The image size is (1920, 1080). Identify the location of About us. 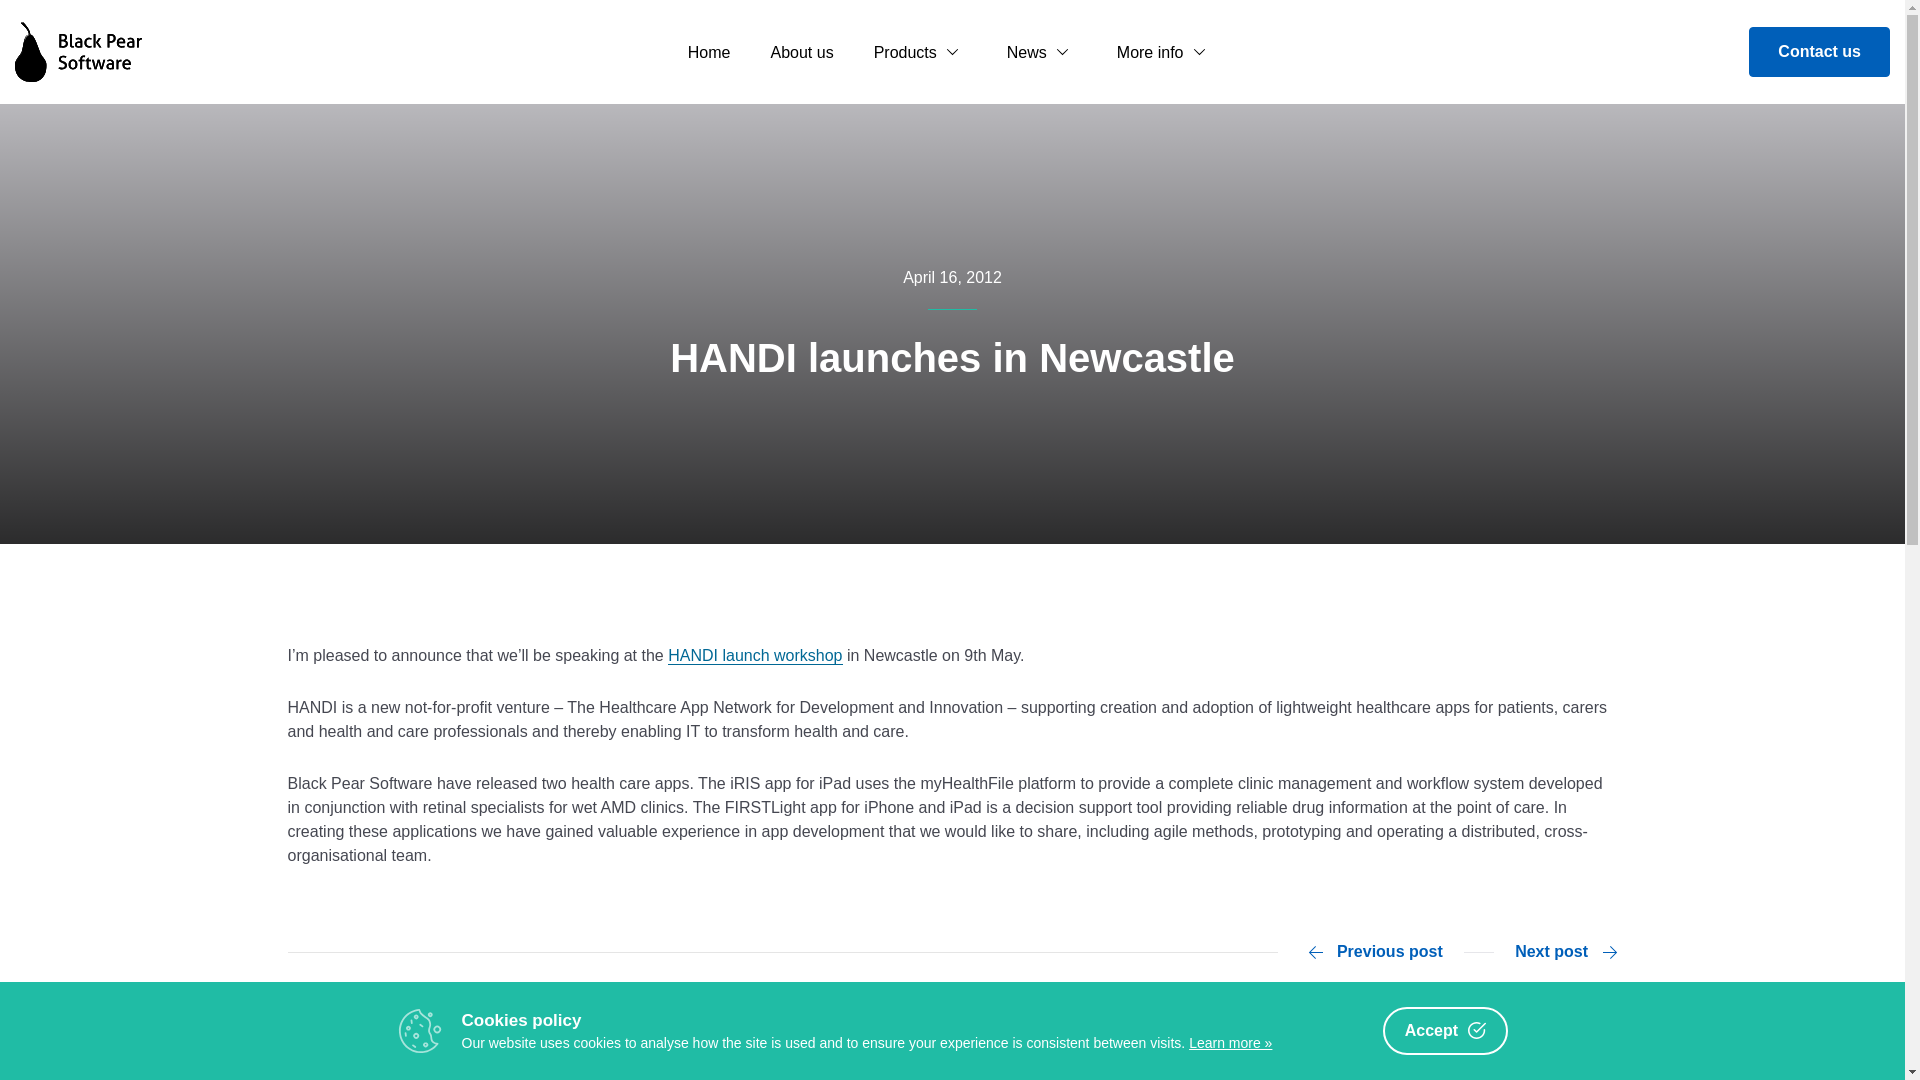
(801, 57).